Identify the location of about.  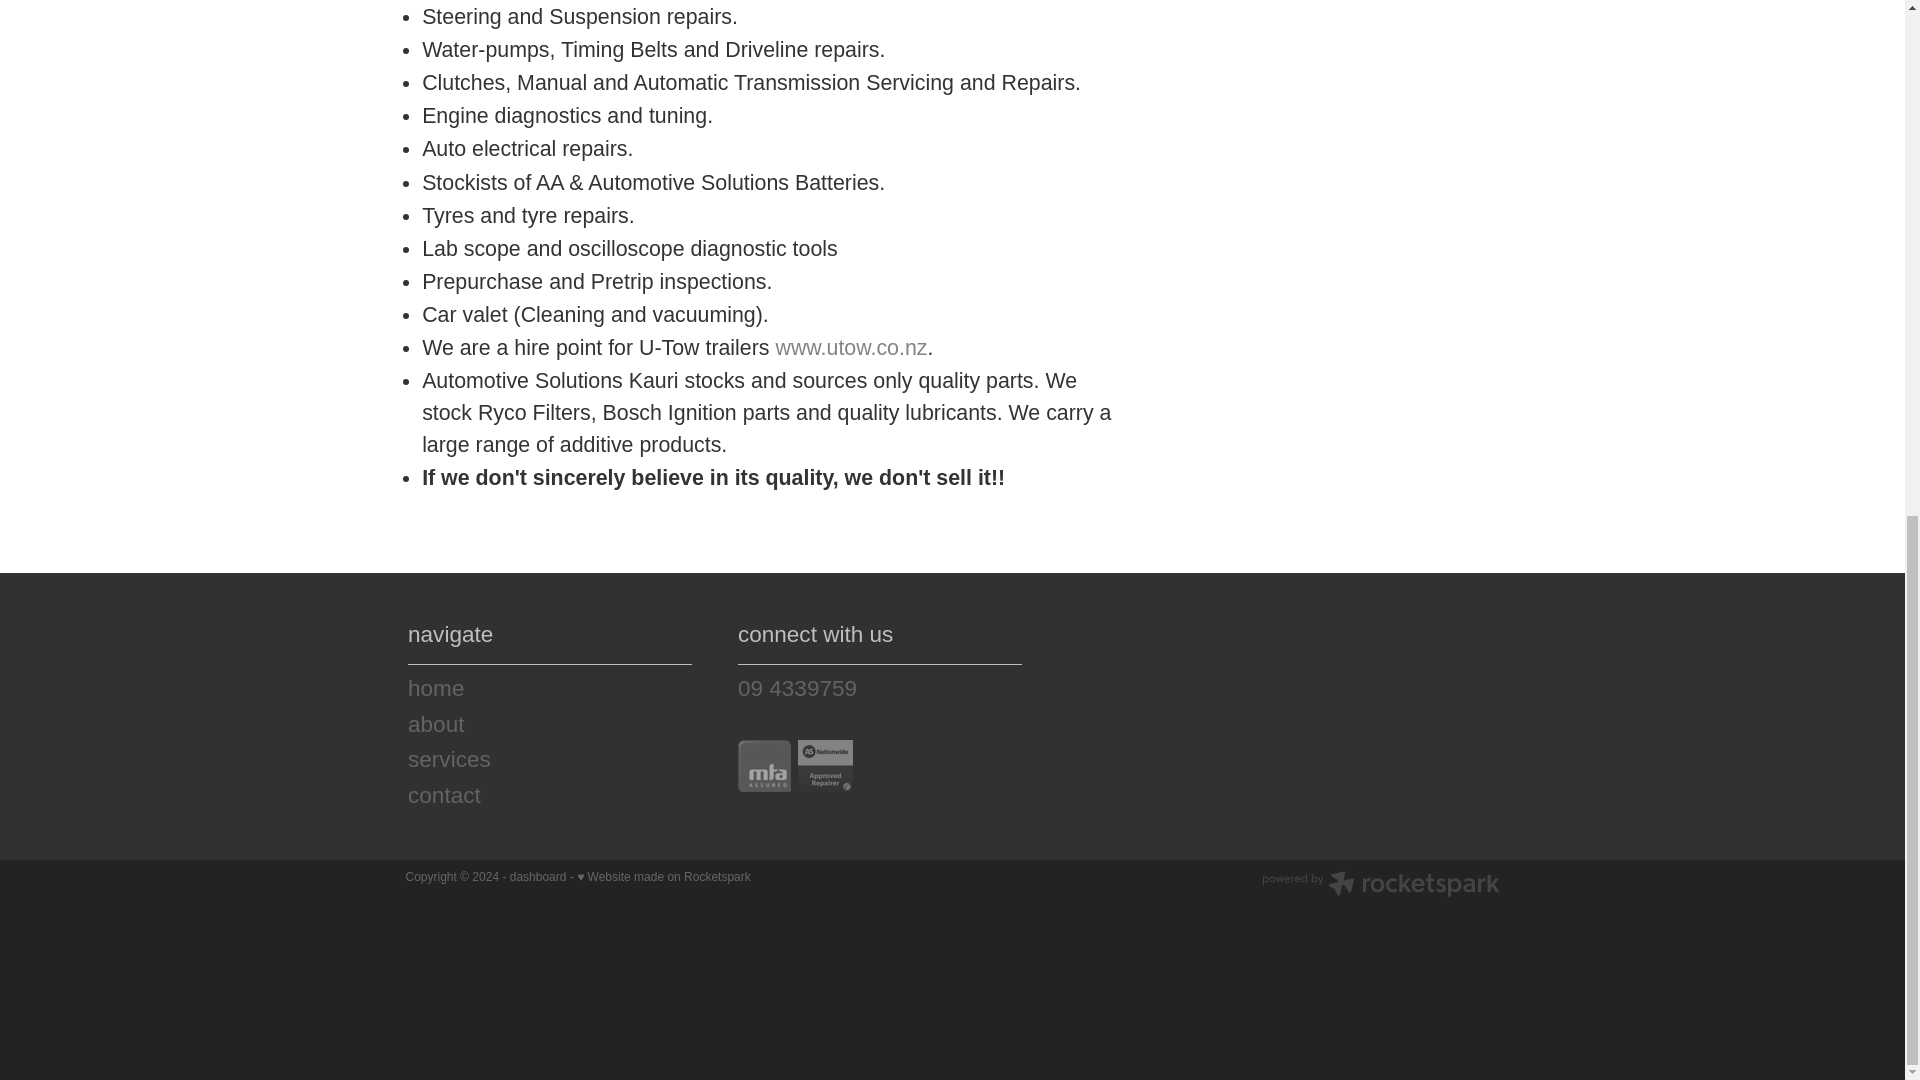
(549, 724).